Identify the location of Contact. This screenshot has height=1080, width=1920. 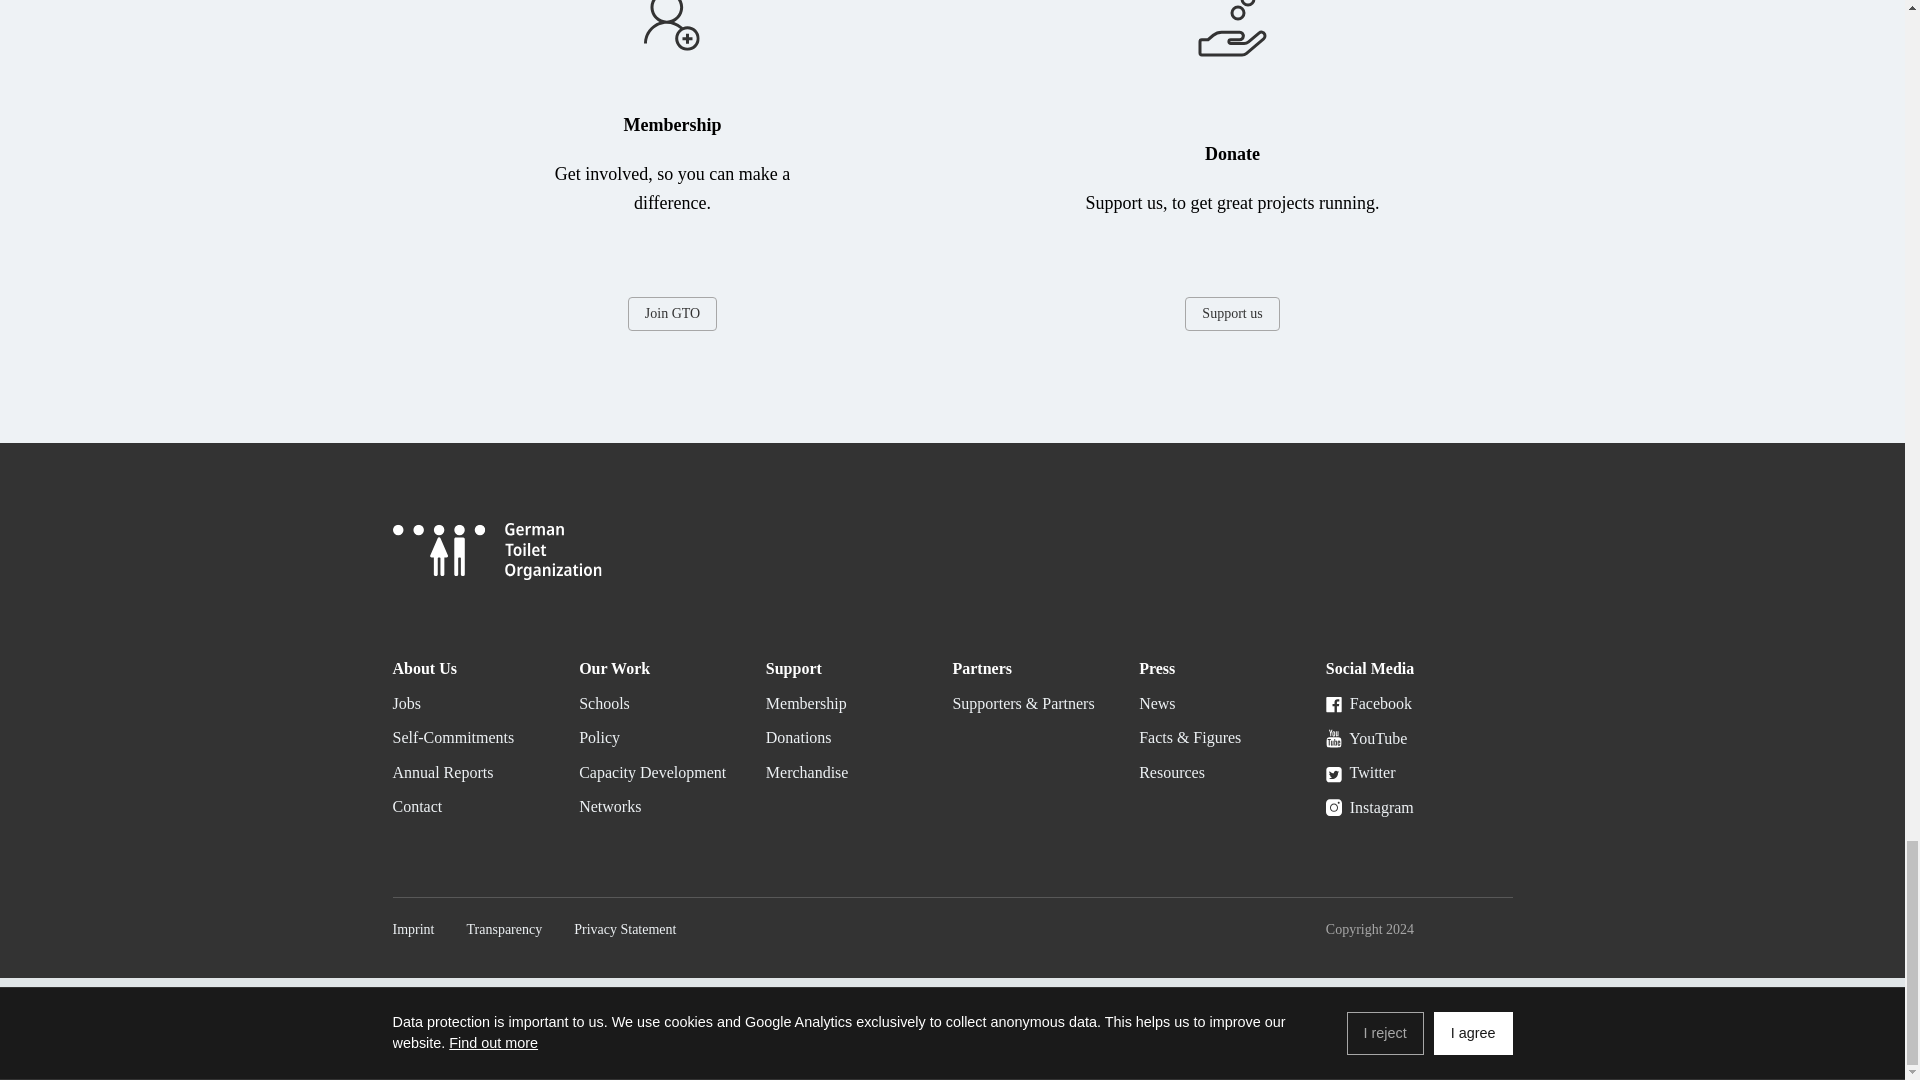
(416, 806).